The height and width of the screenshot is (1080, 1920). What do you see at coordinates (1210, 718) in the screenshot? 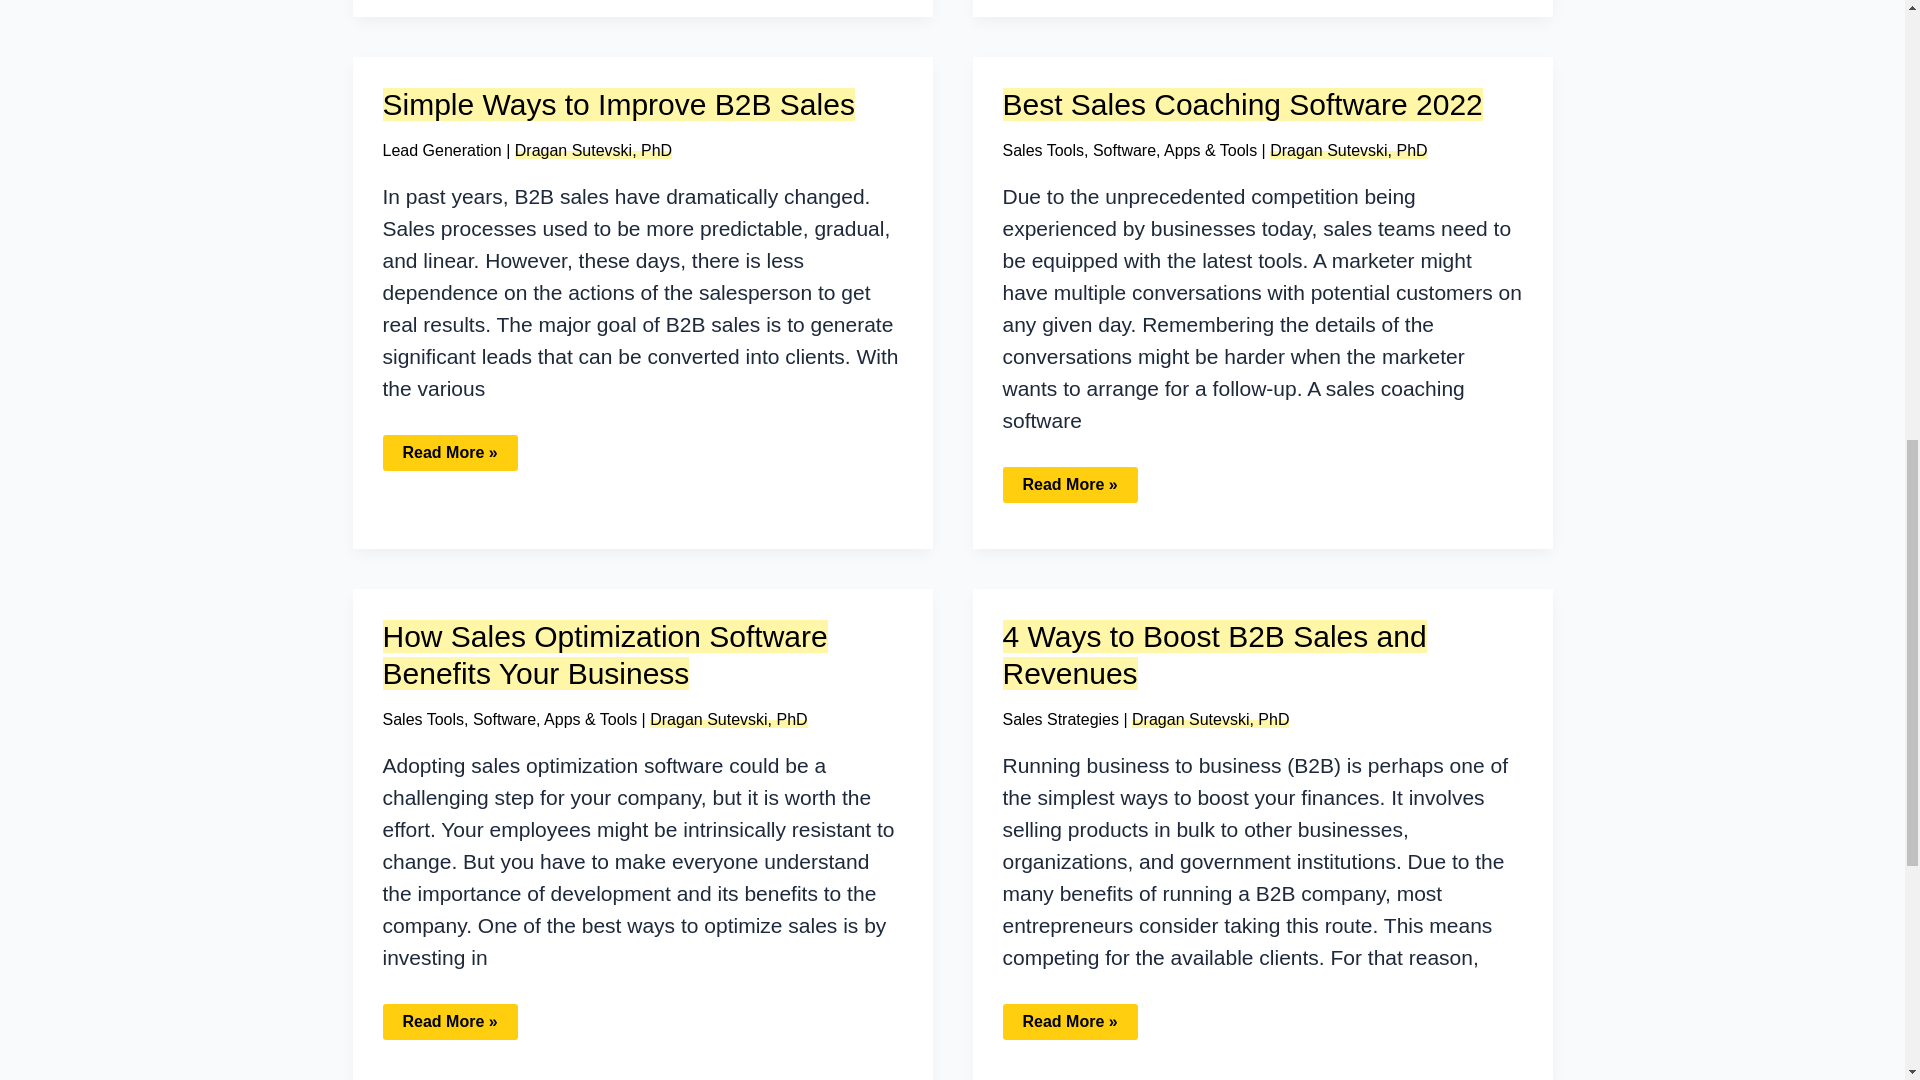
I see `View all posts by Dragan Sutevski, PhD` at bounding box center [1210, 718].